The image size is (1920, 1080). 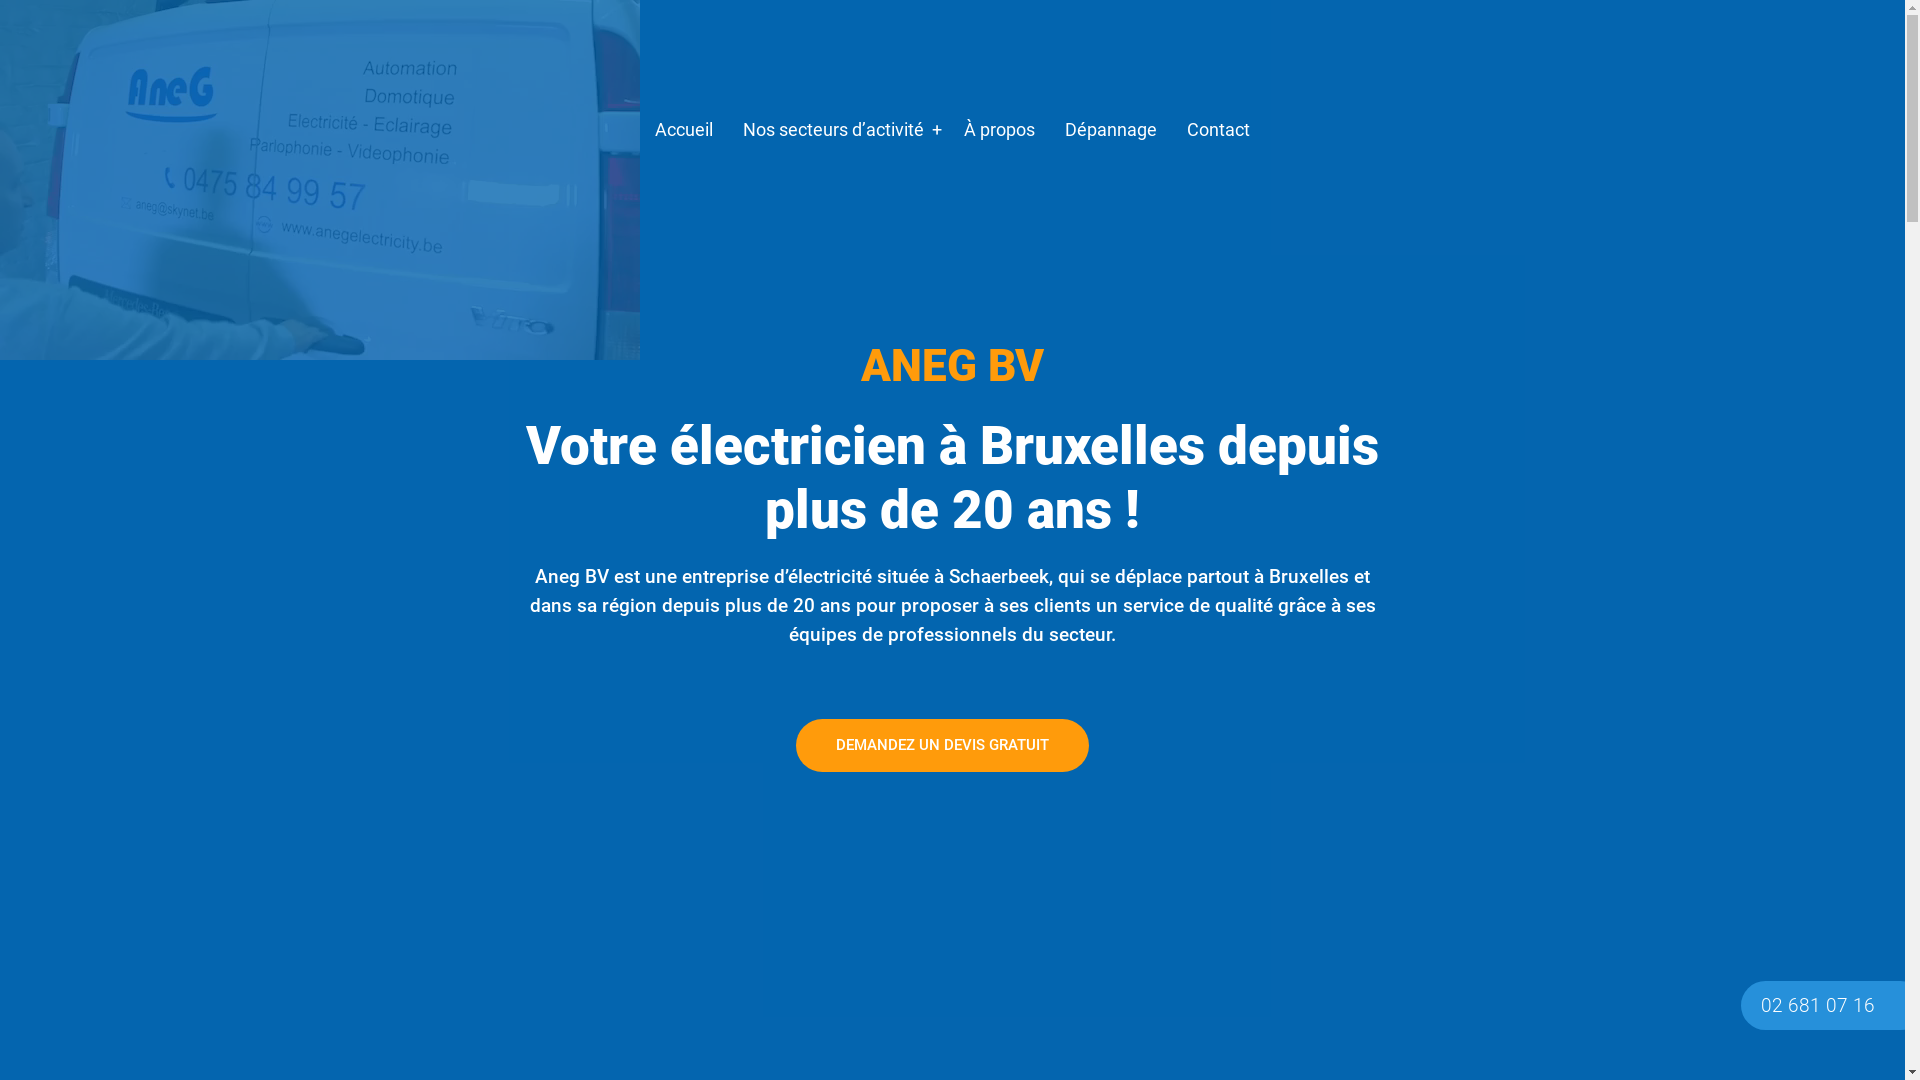 What do you see at coordinates (1218, 130) in the screenshot?
I see `Contact` at bounding box center [1218, 130].